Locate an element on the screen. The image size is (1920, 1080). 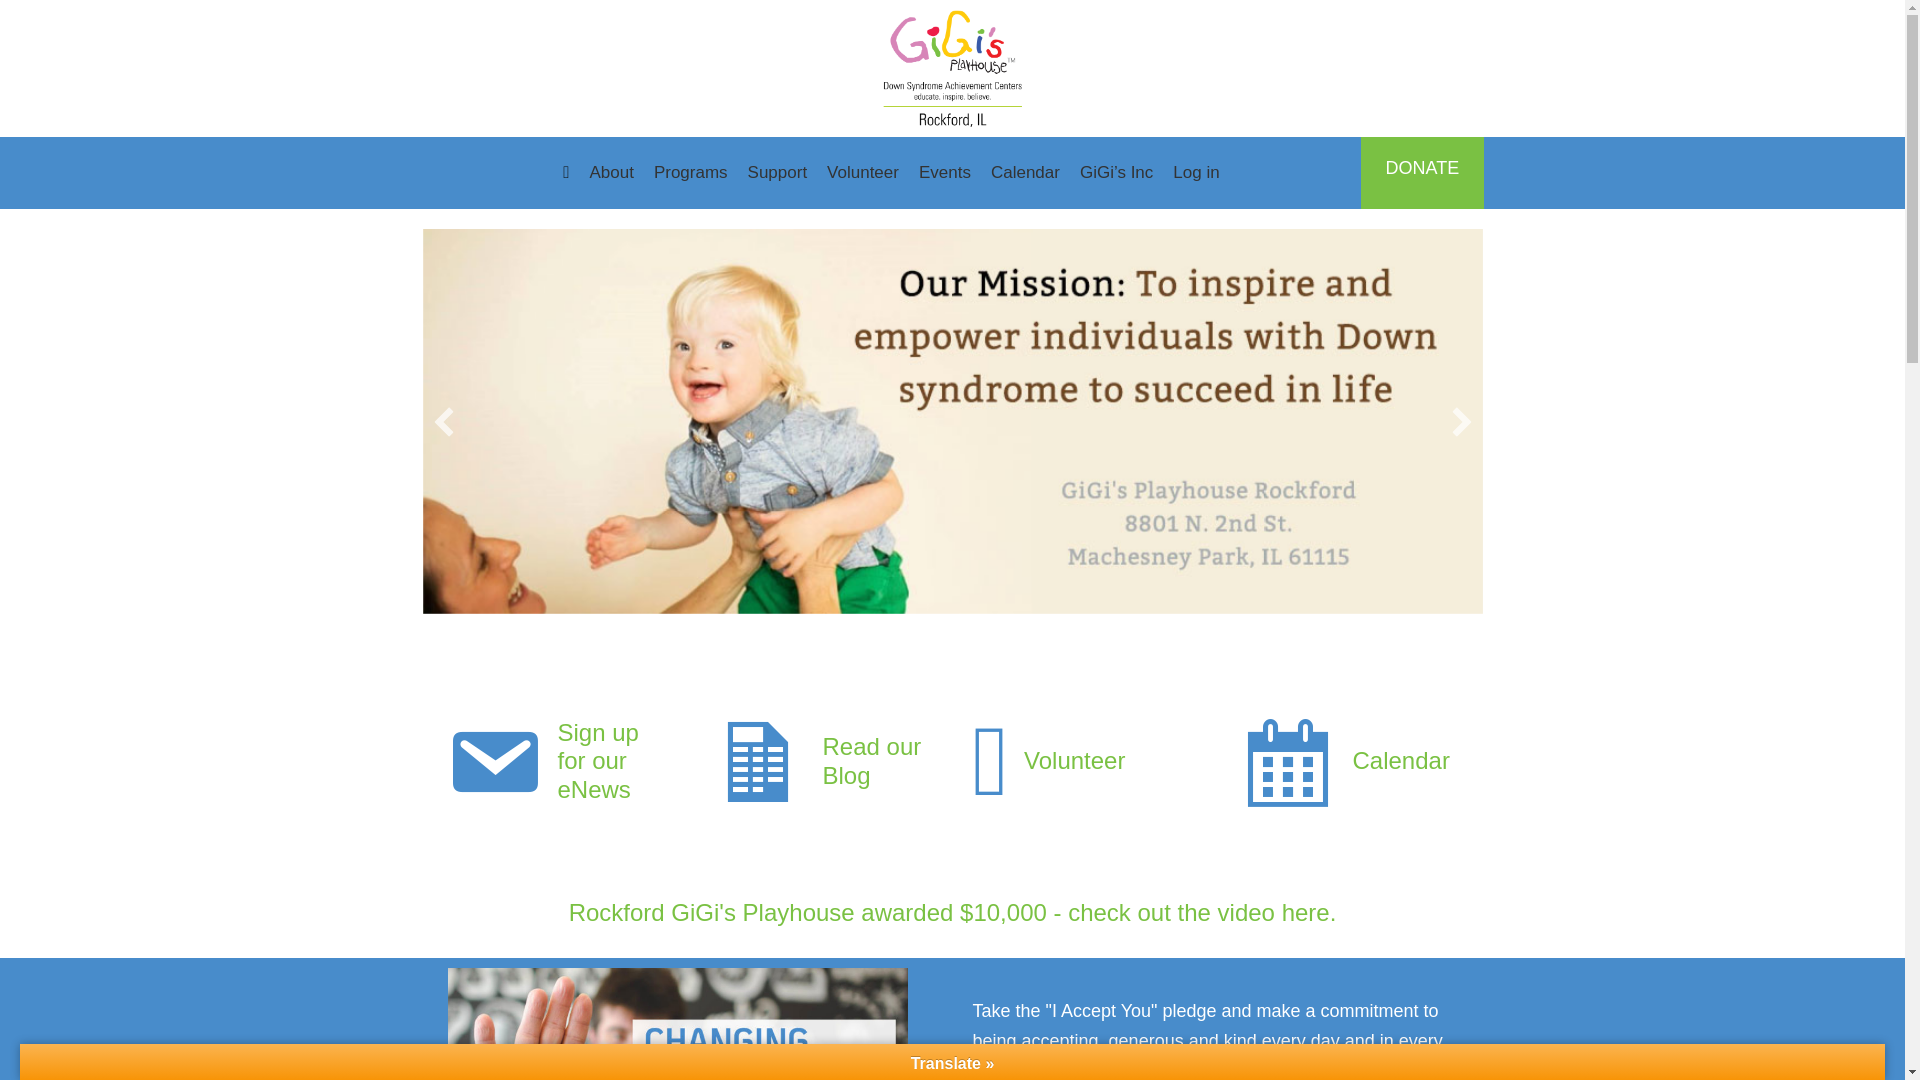
Support is located at coordinates (777, 172).